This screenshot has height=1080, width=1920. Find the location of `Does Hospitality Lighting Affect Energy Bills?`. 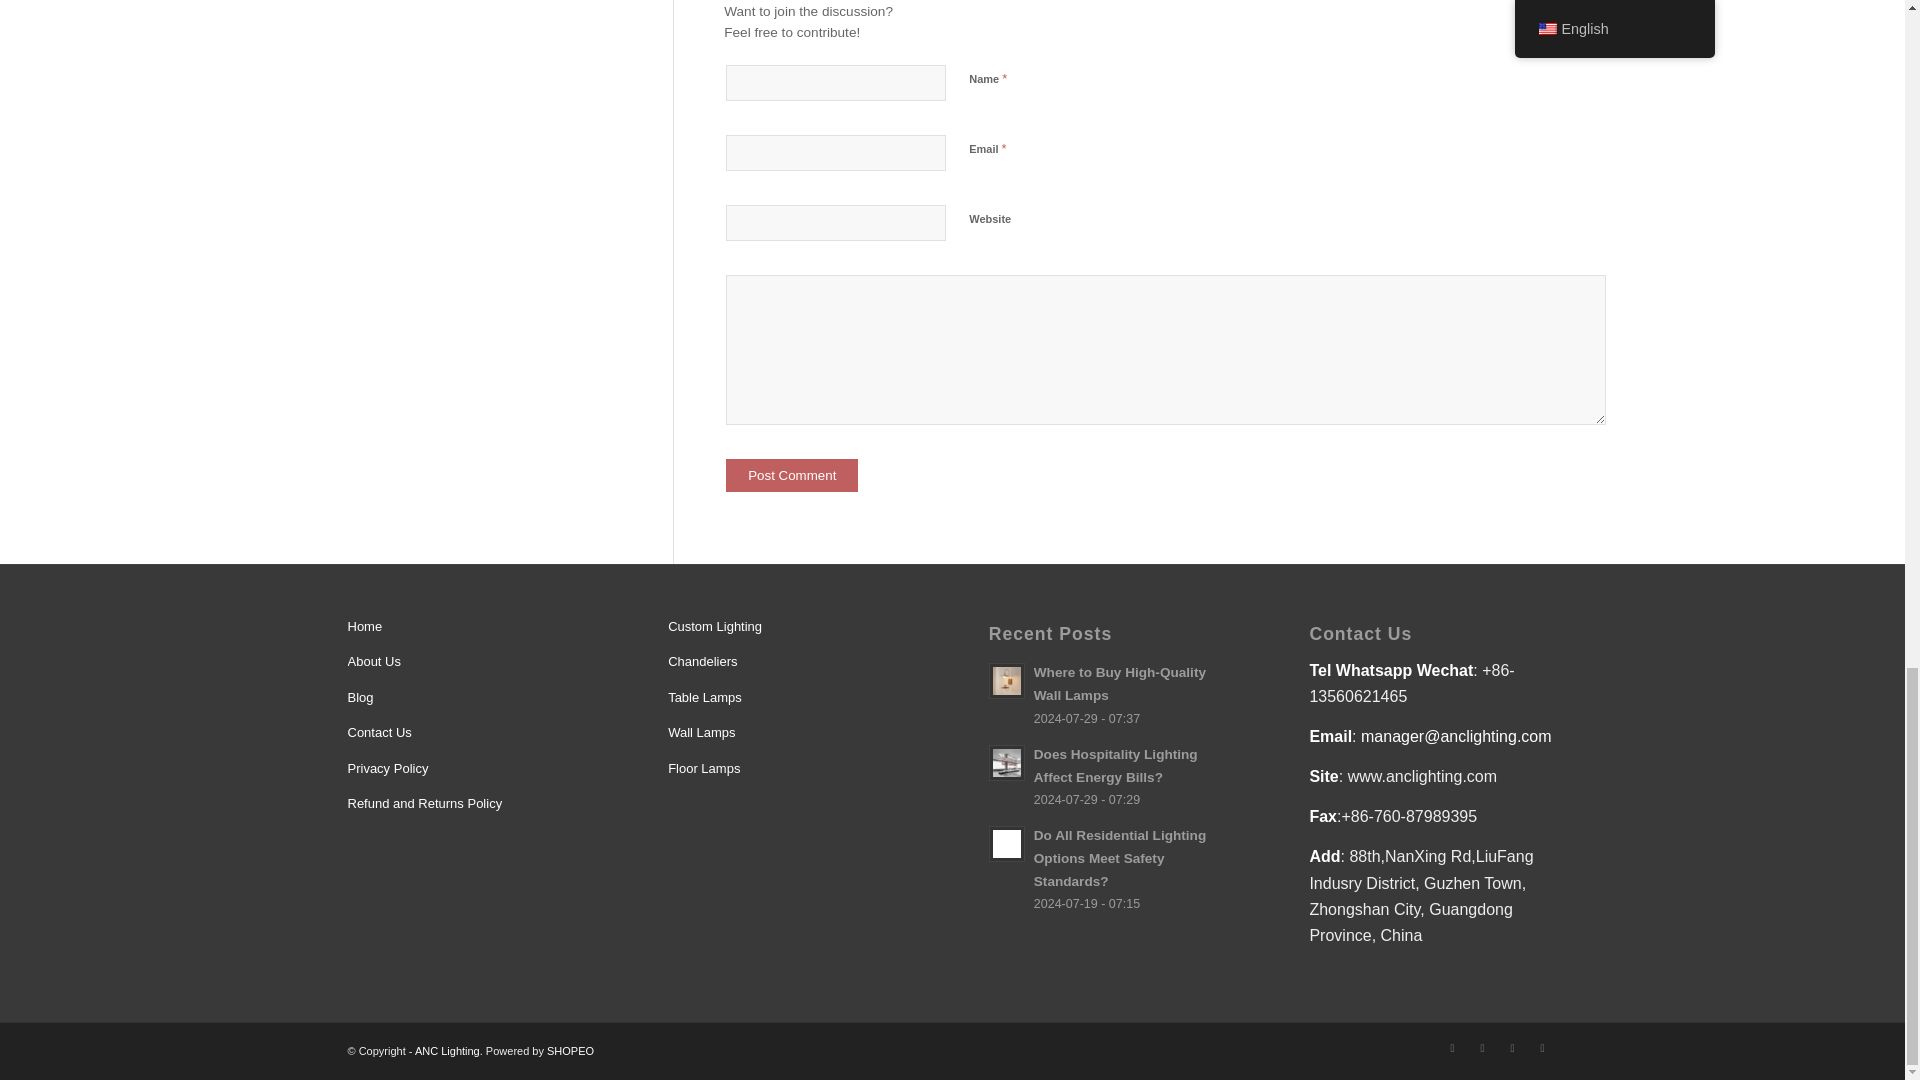

Does Hospitality Lighting Affect Energy Bills? is located at coordinates (1112, 776).